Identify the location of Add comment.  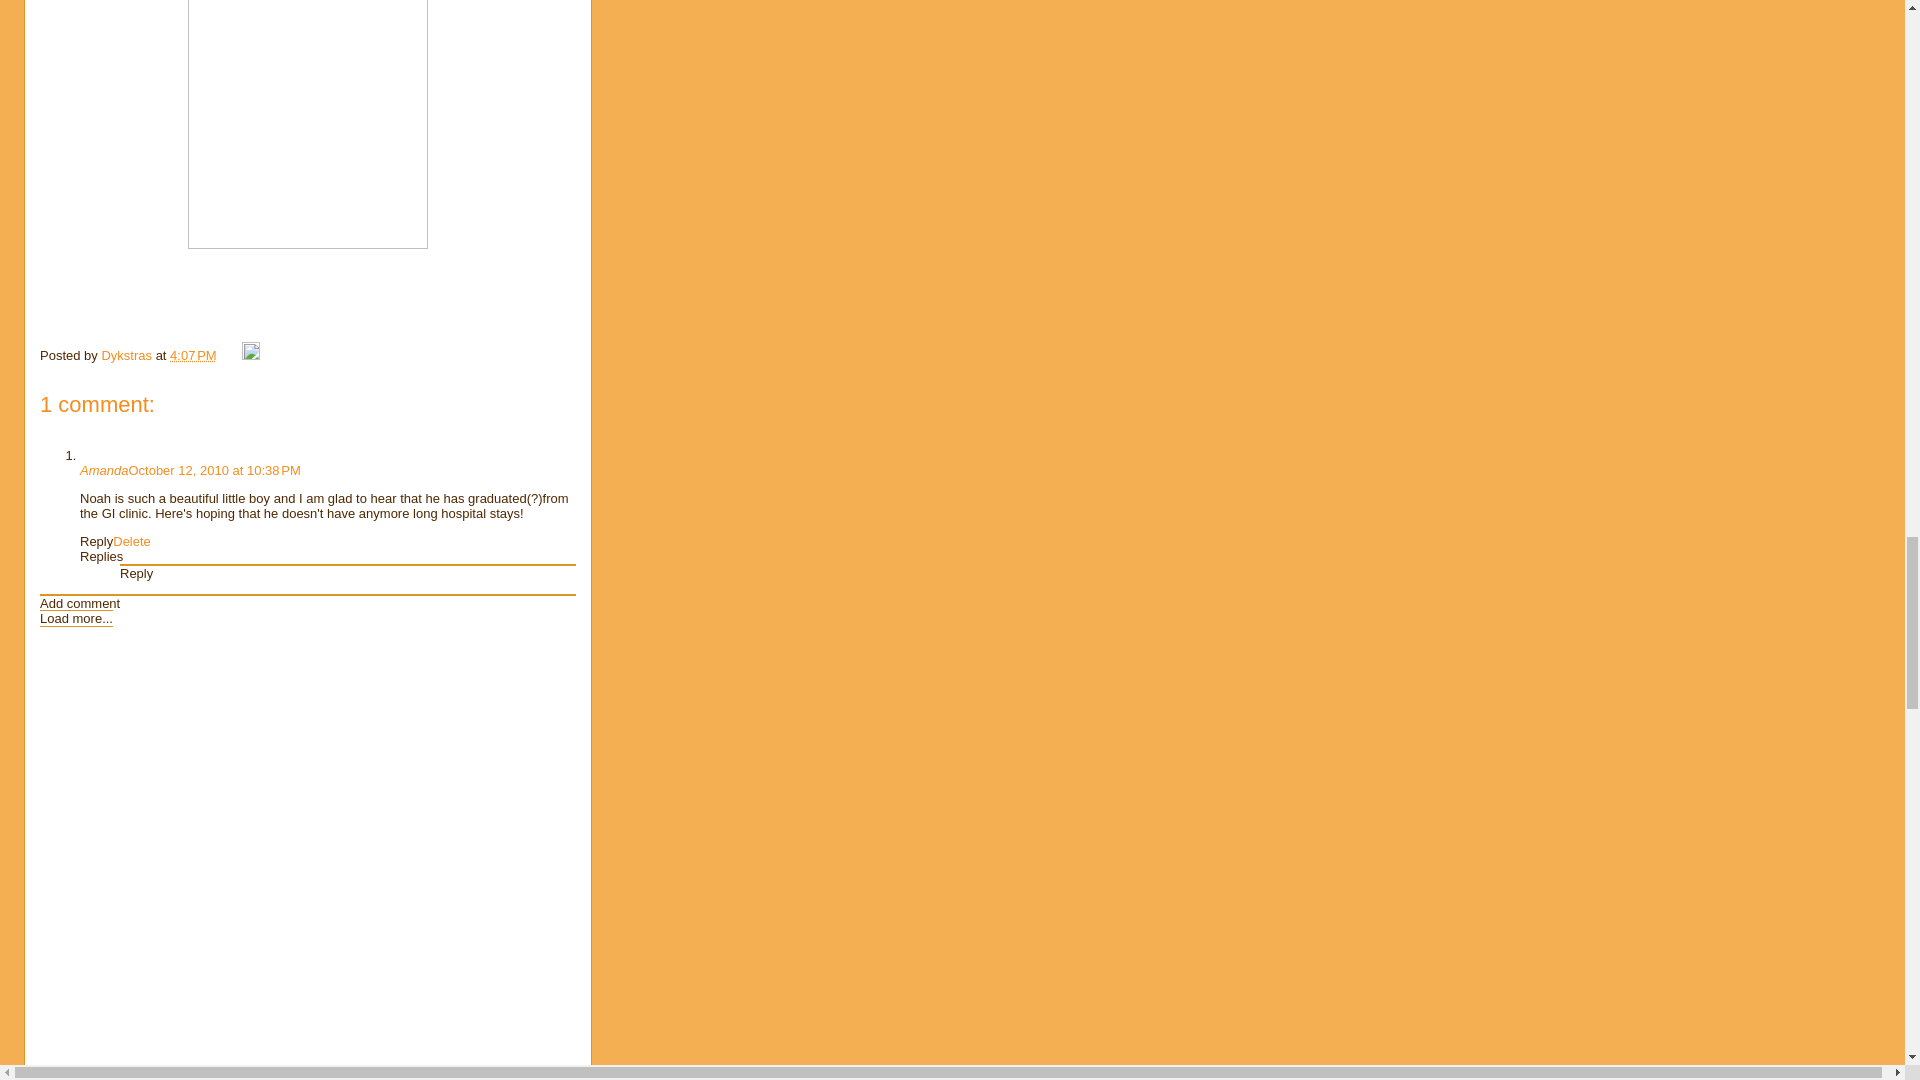
(80, 604).